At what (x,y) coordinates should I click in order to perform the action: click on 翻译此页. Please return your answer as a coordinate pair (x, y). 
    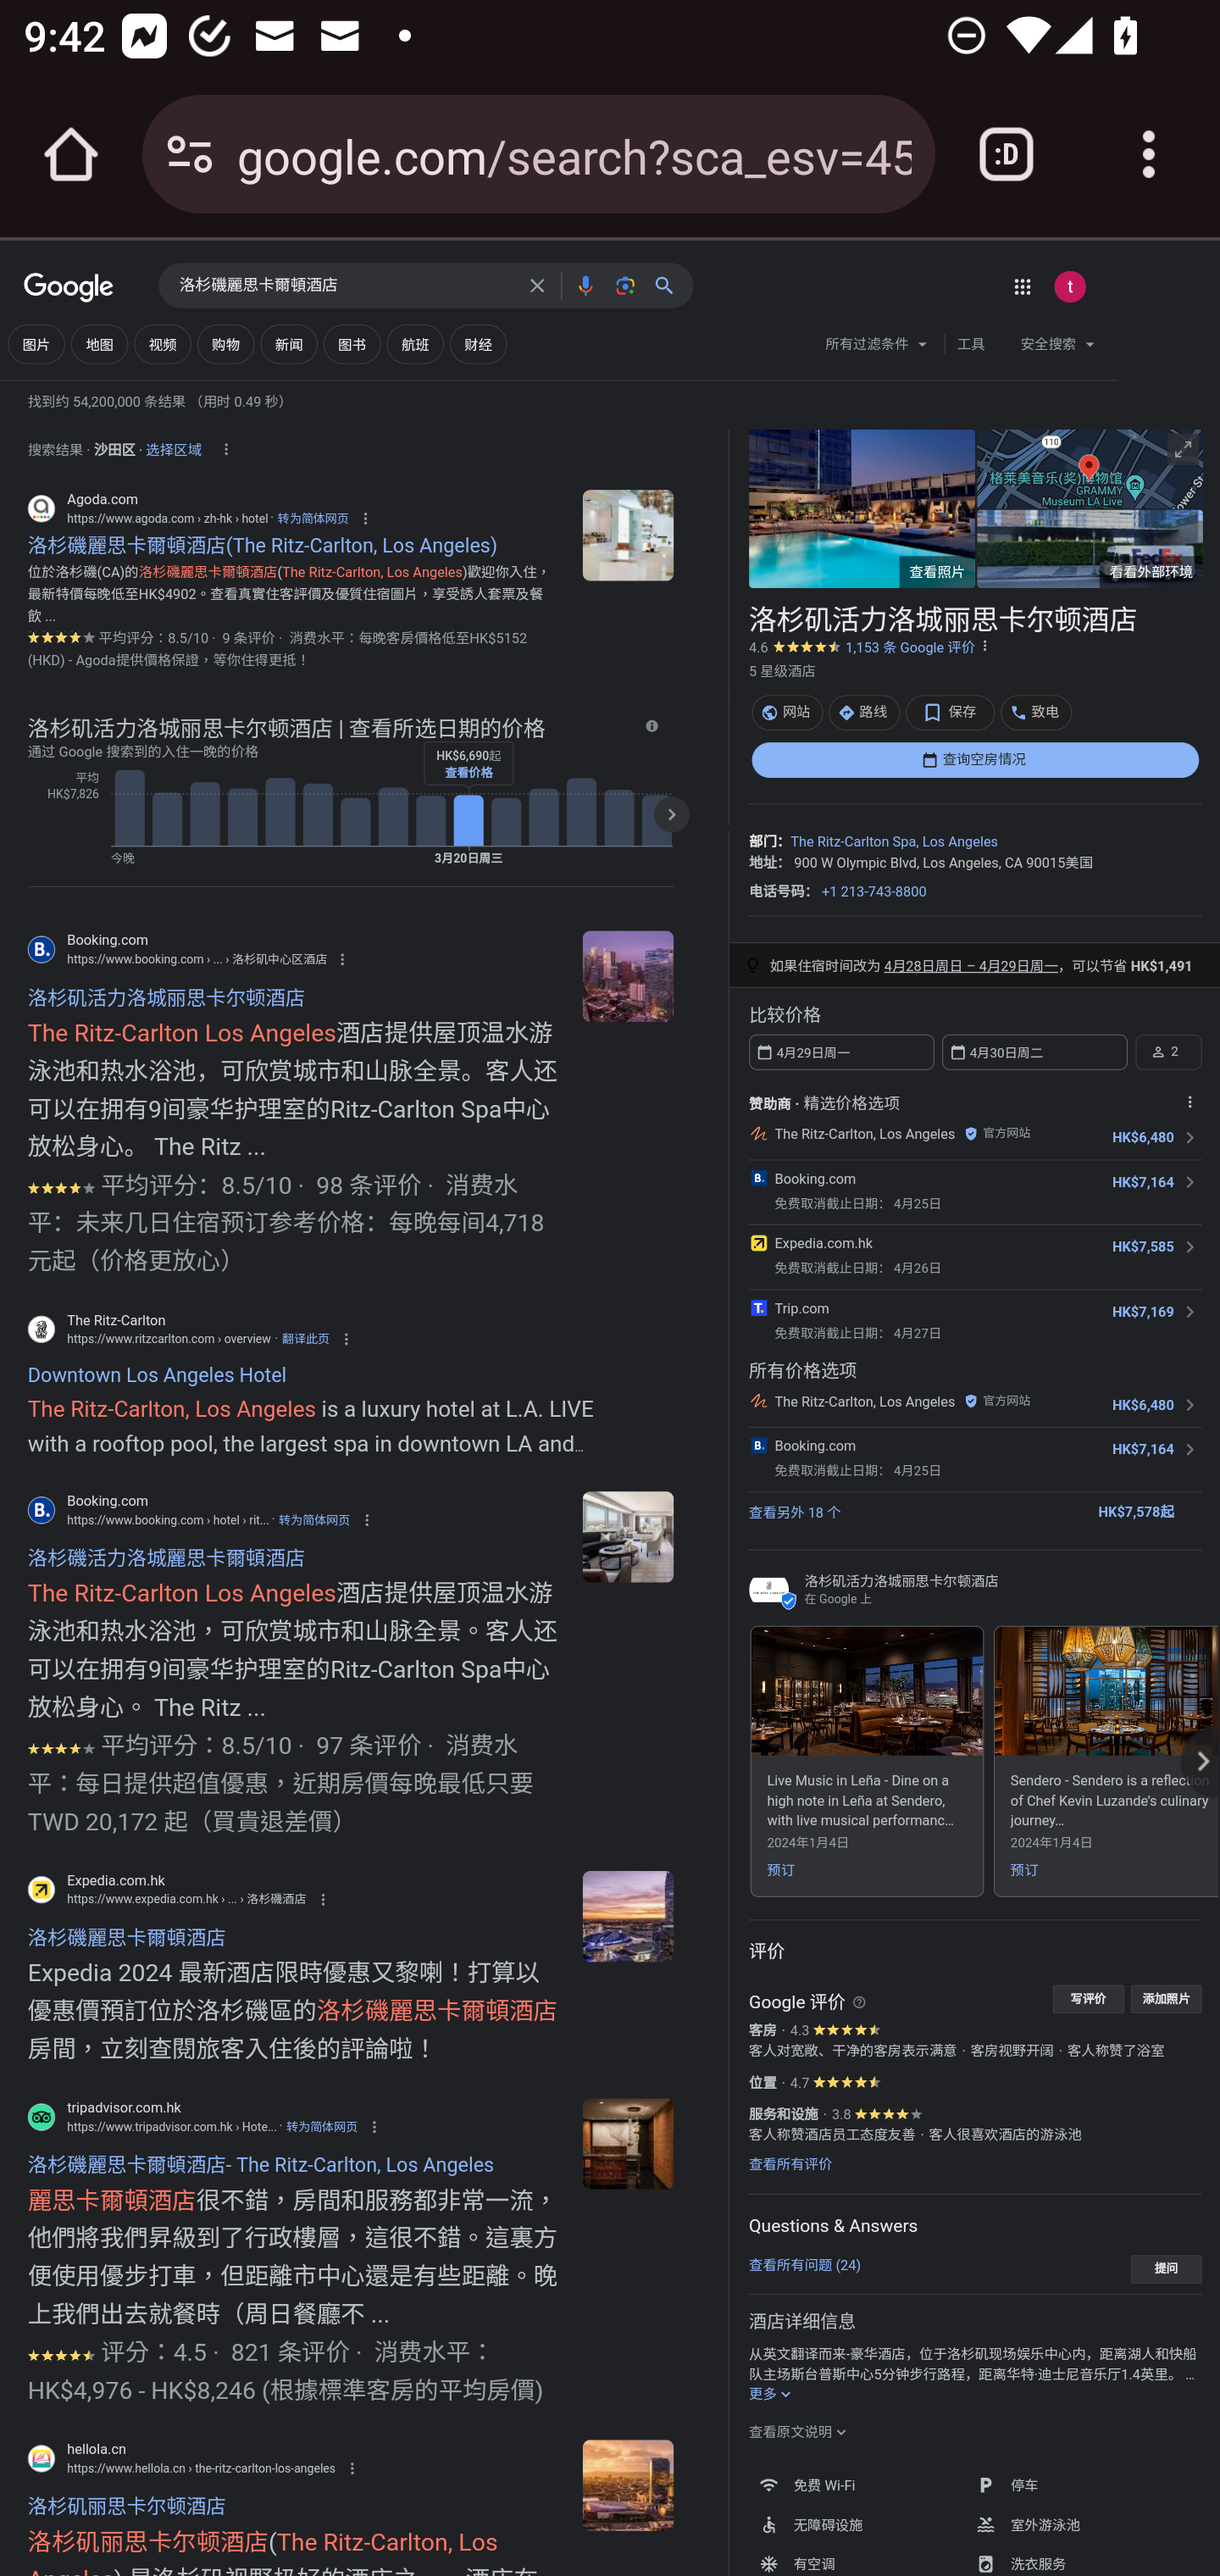
    Looking at the image, I should click on (305, 1337).